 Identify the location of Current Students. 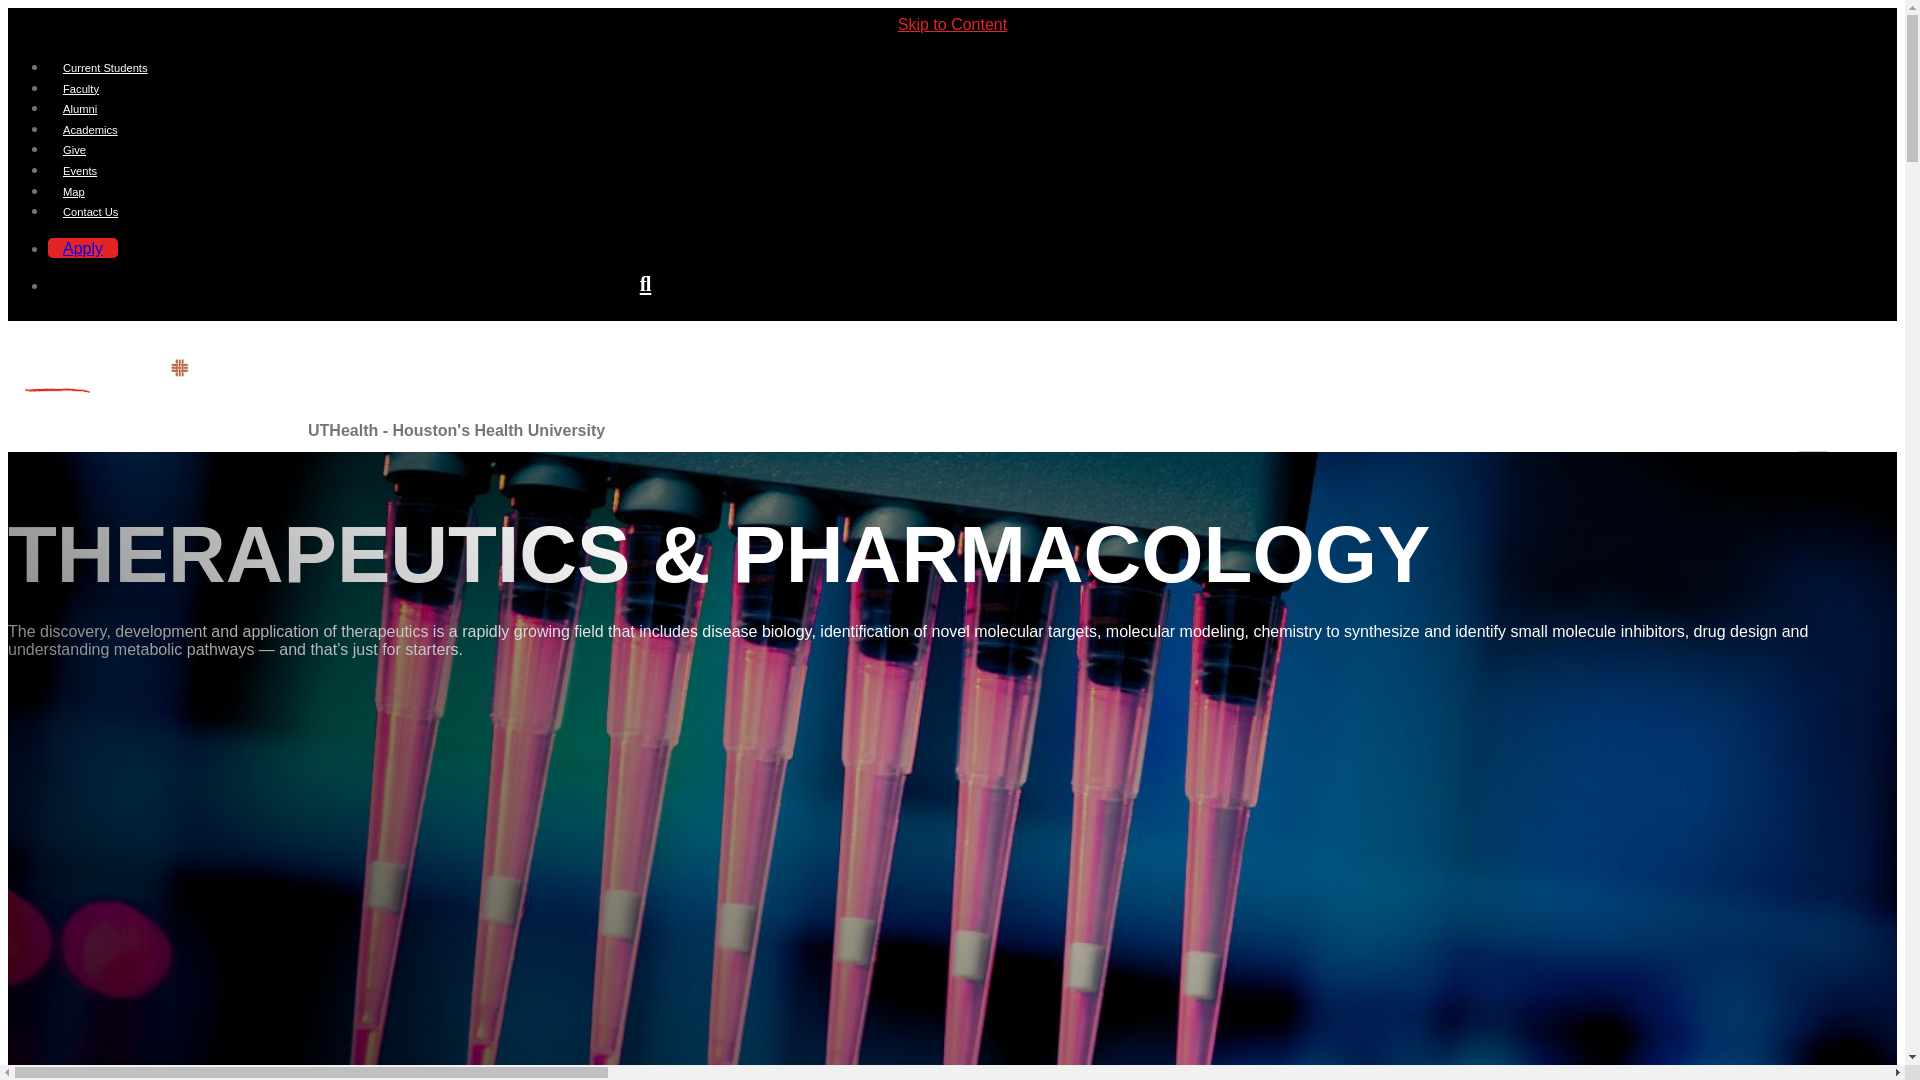
(106, 68).